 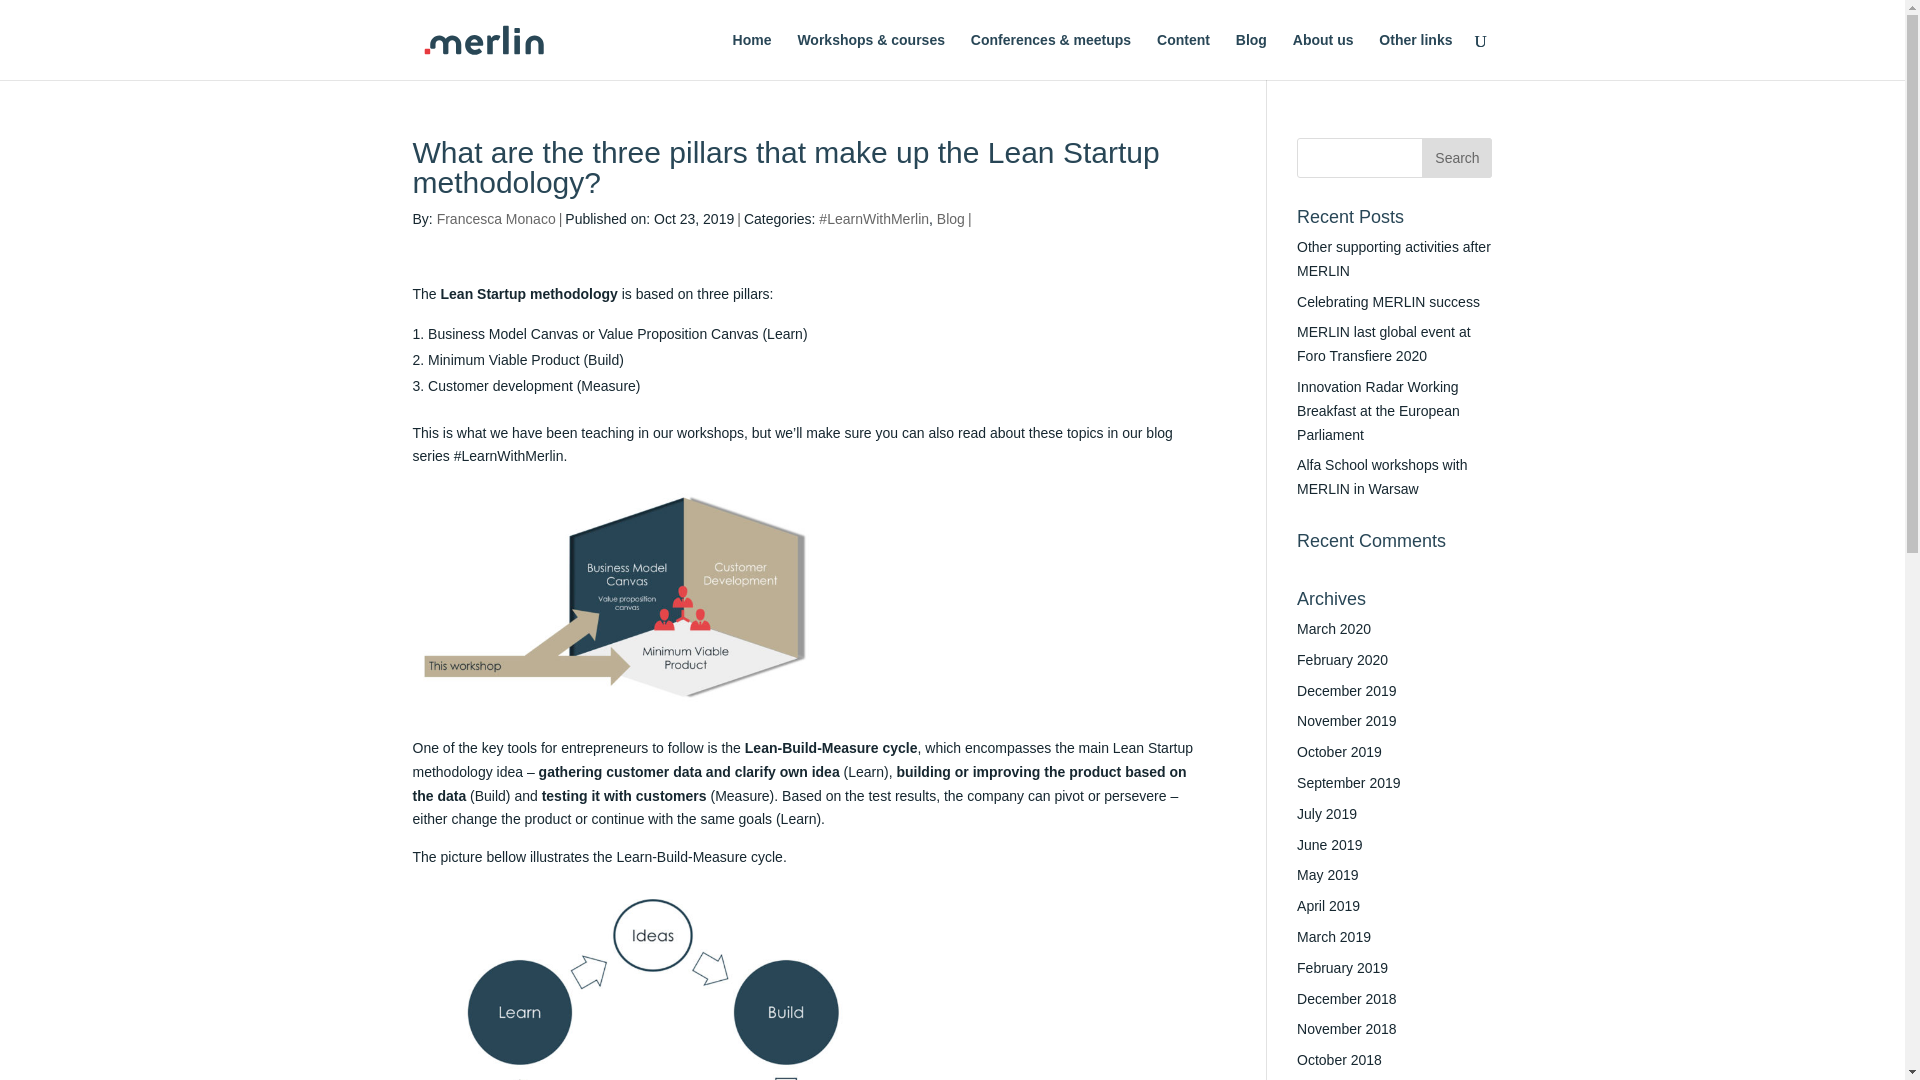 I want to click on Search, so click(x=1456, y=158).